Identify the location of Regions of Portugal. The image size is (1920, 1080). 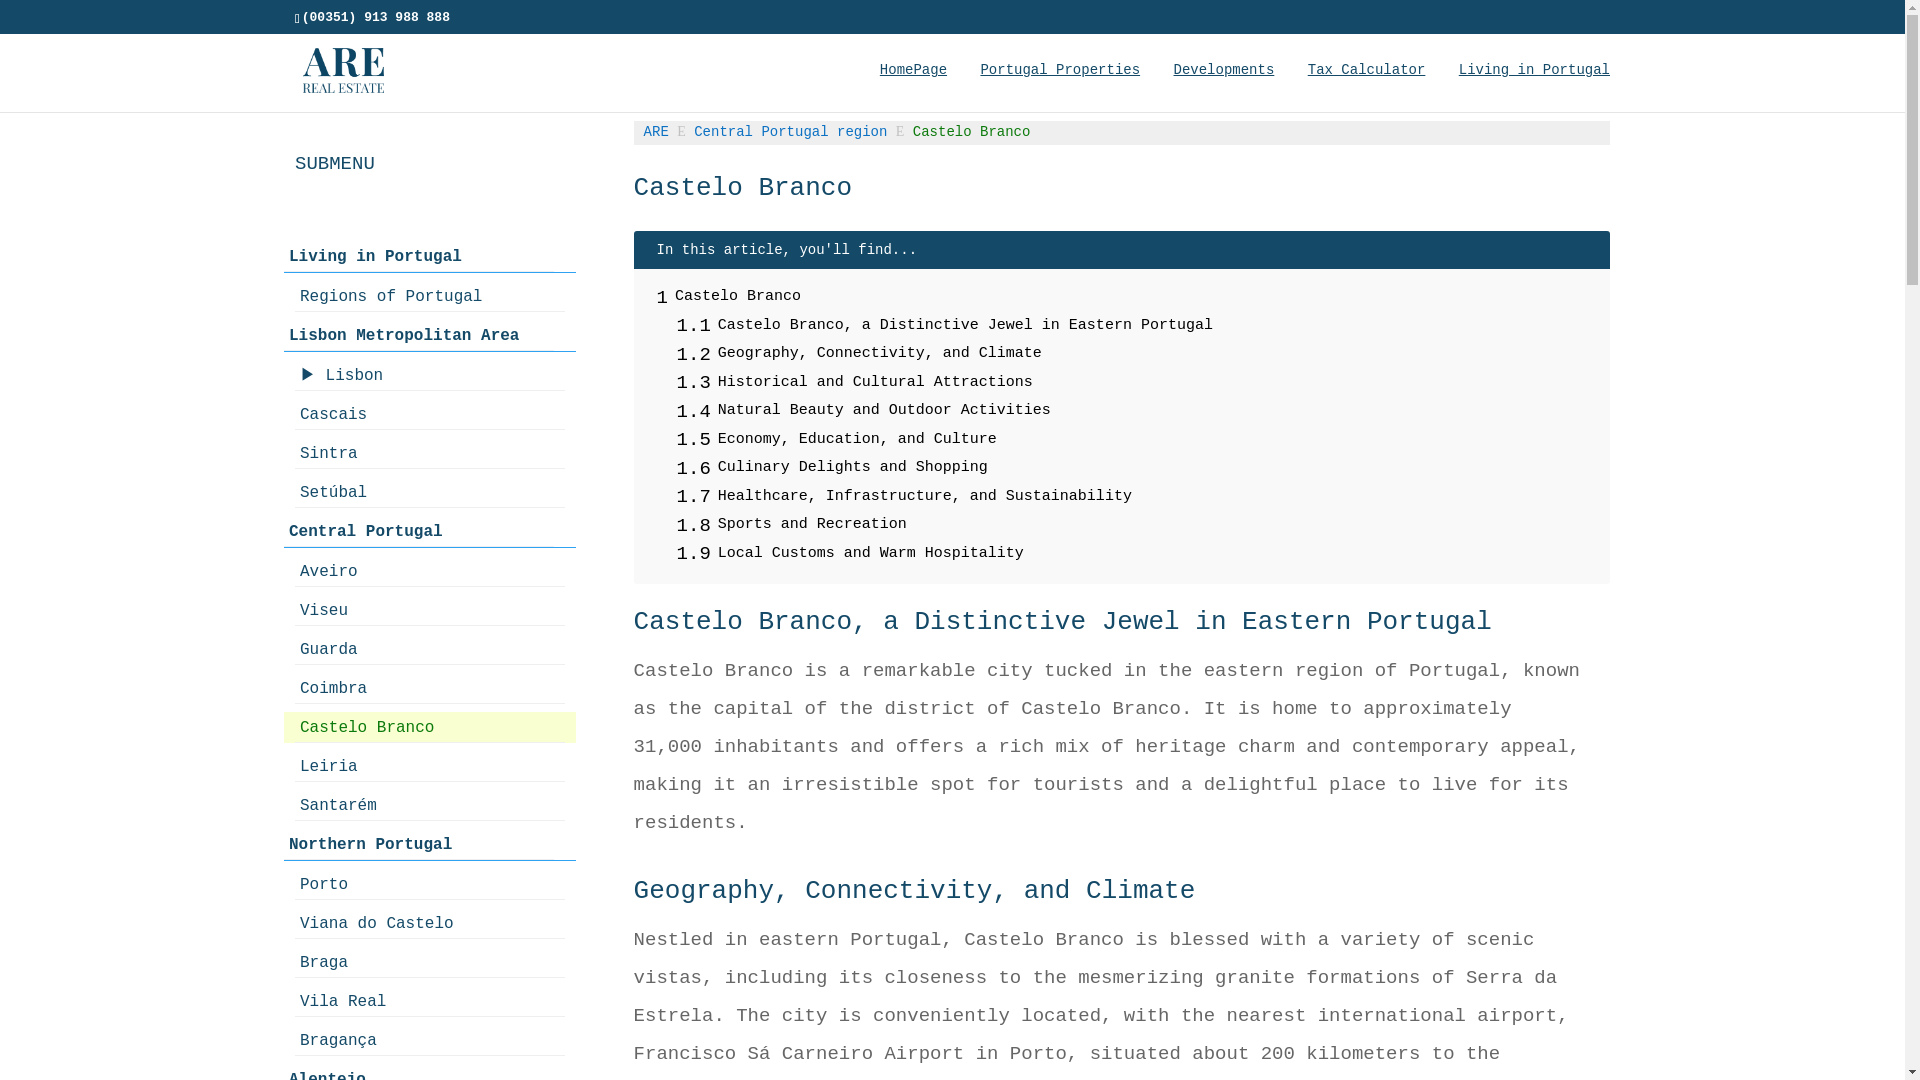
(430, 296).